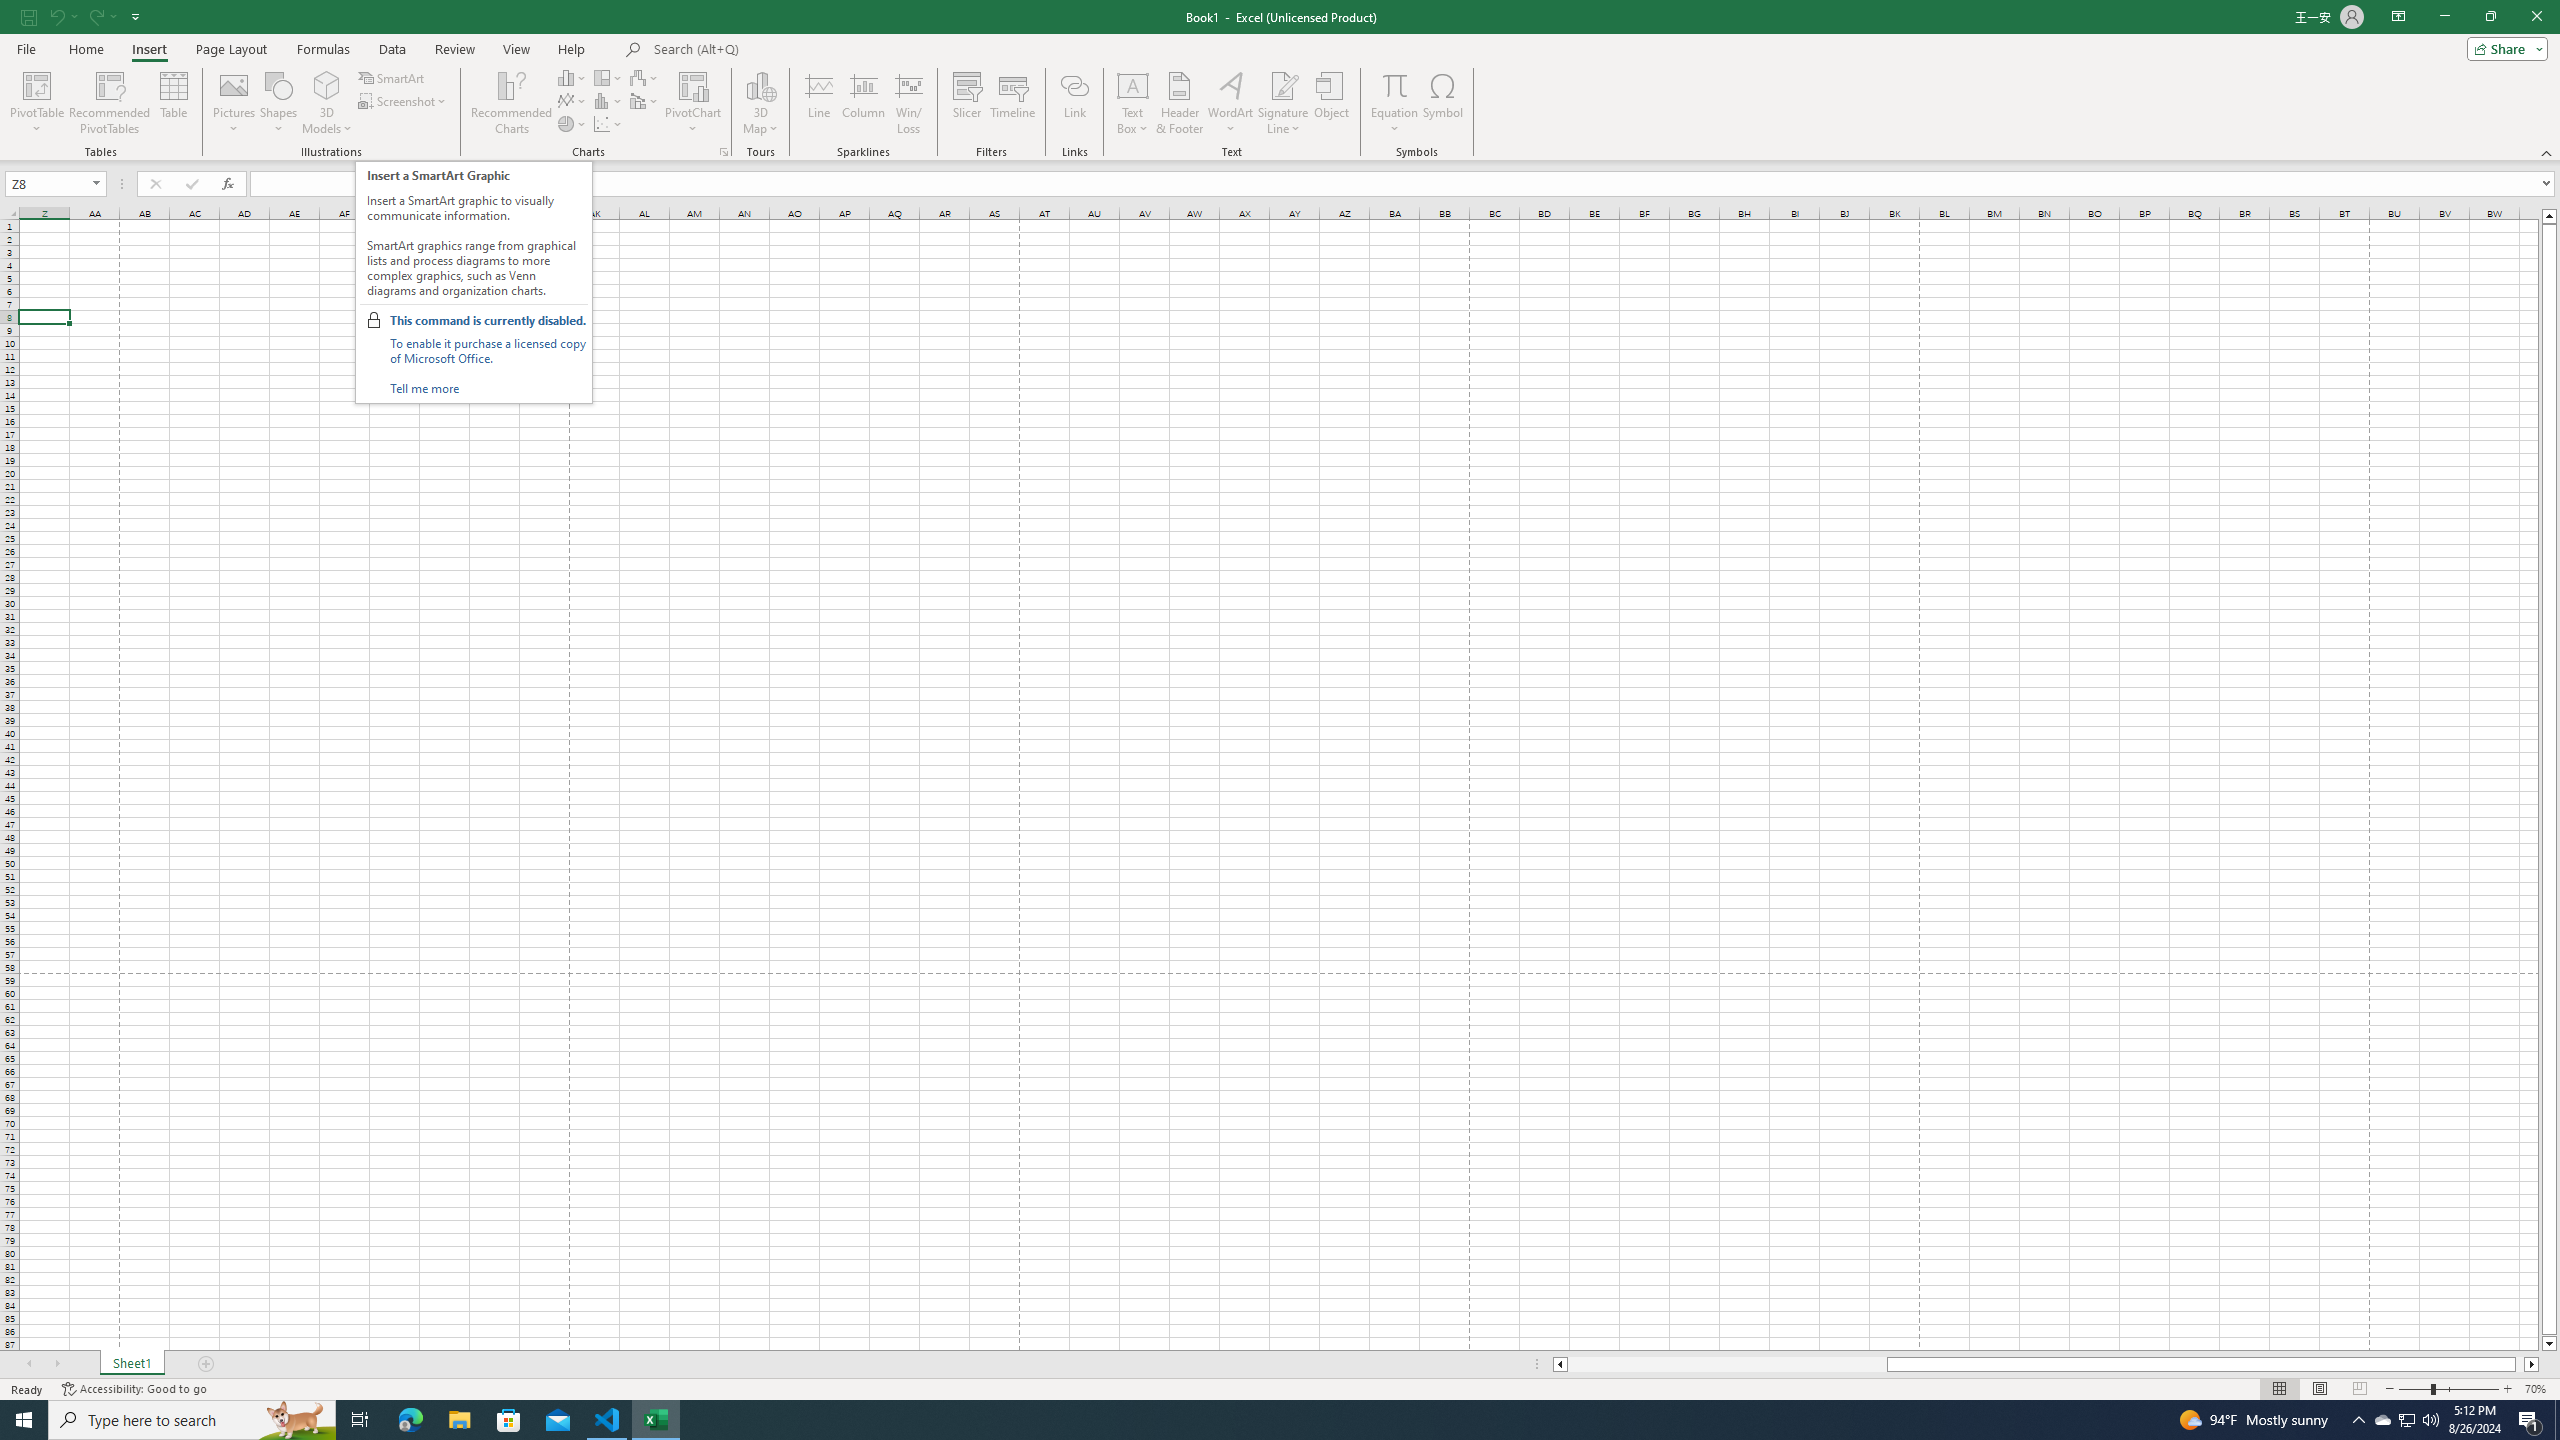 This screenshot has width=2560, height=1440. What do you see at coordinates (100, 16) in the screenshot?
I see `Redo` at bounding box center [100, 16].